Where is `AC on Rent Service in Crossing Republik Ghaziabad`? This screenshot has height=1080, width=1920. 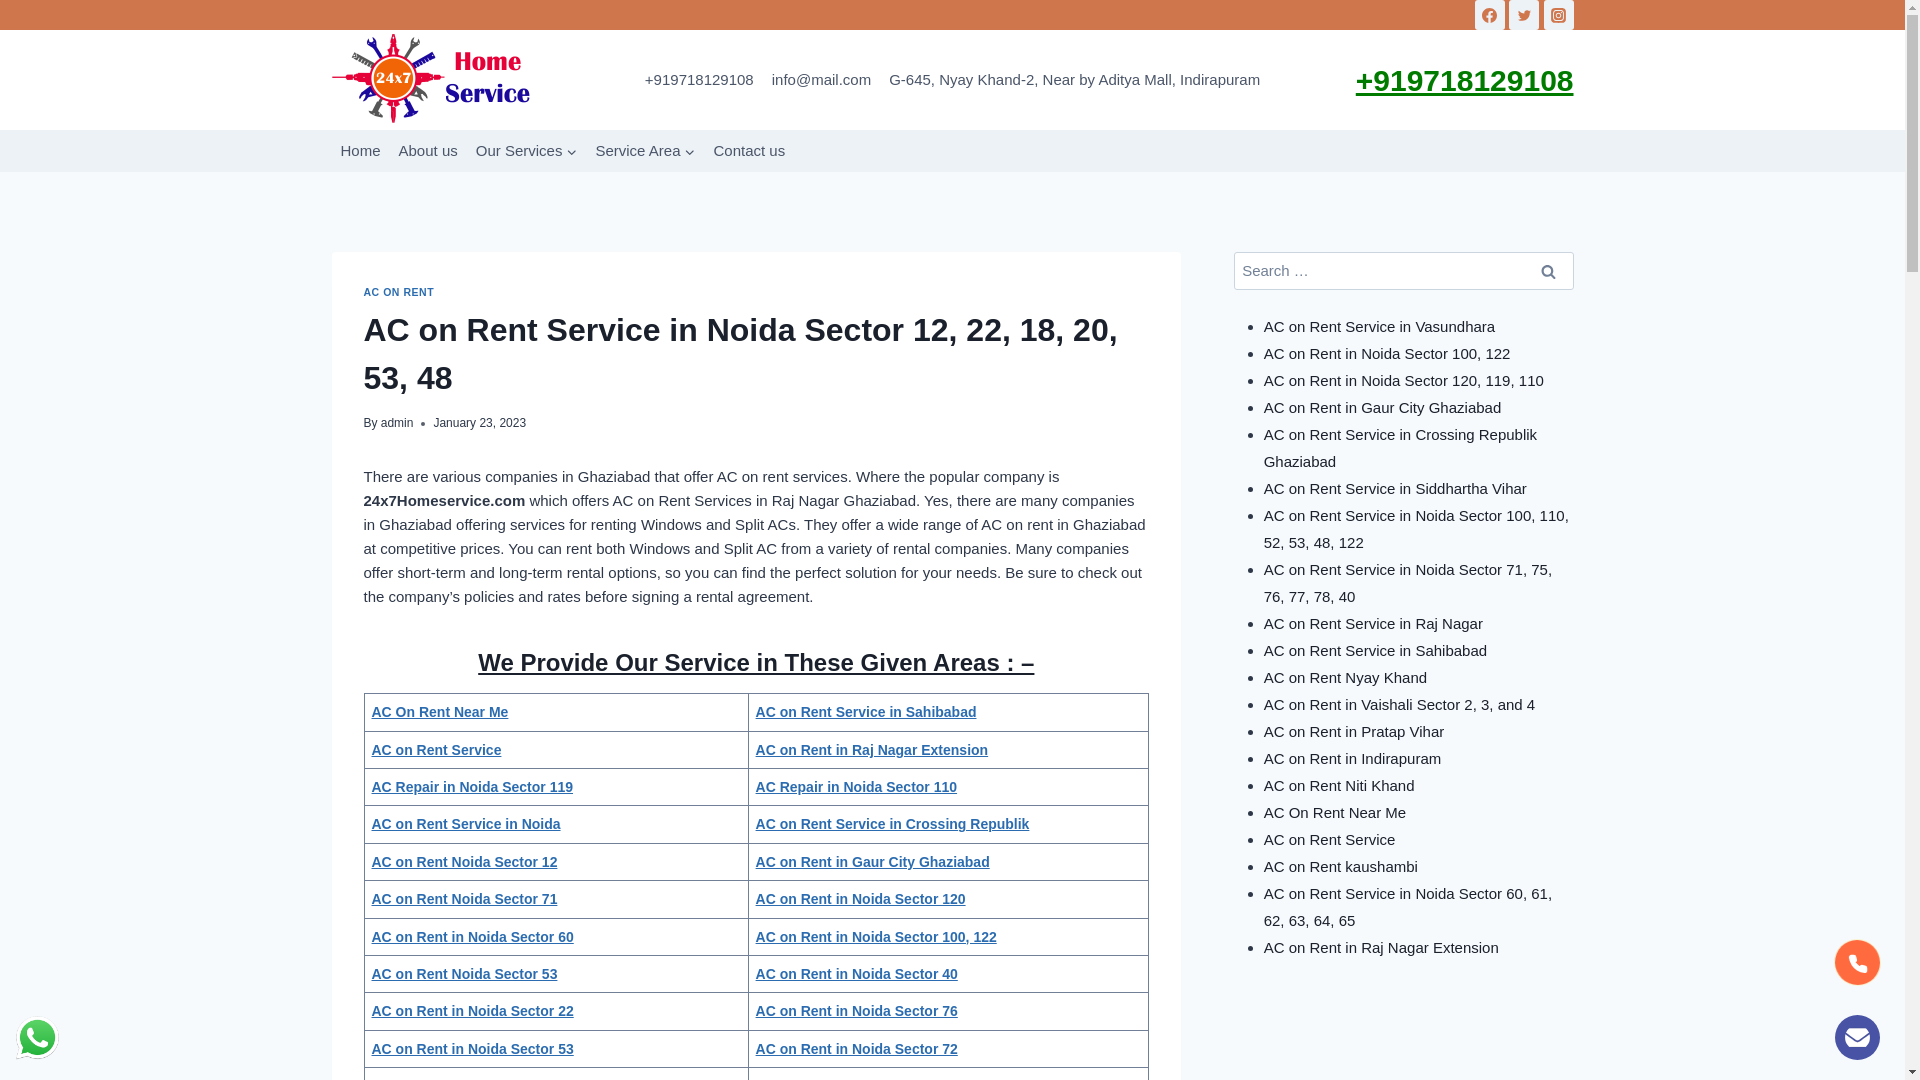 AC on Rent Service in Crossing Republik Ghaziabad is located at coordinates (1400, 448).